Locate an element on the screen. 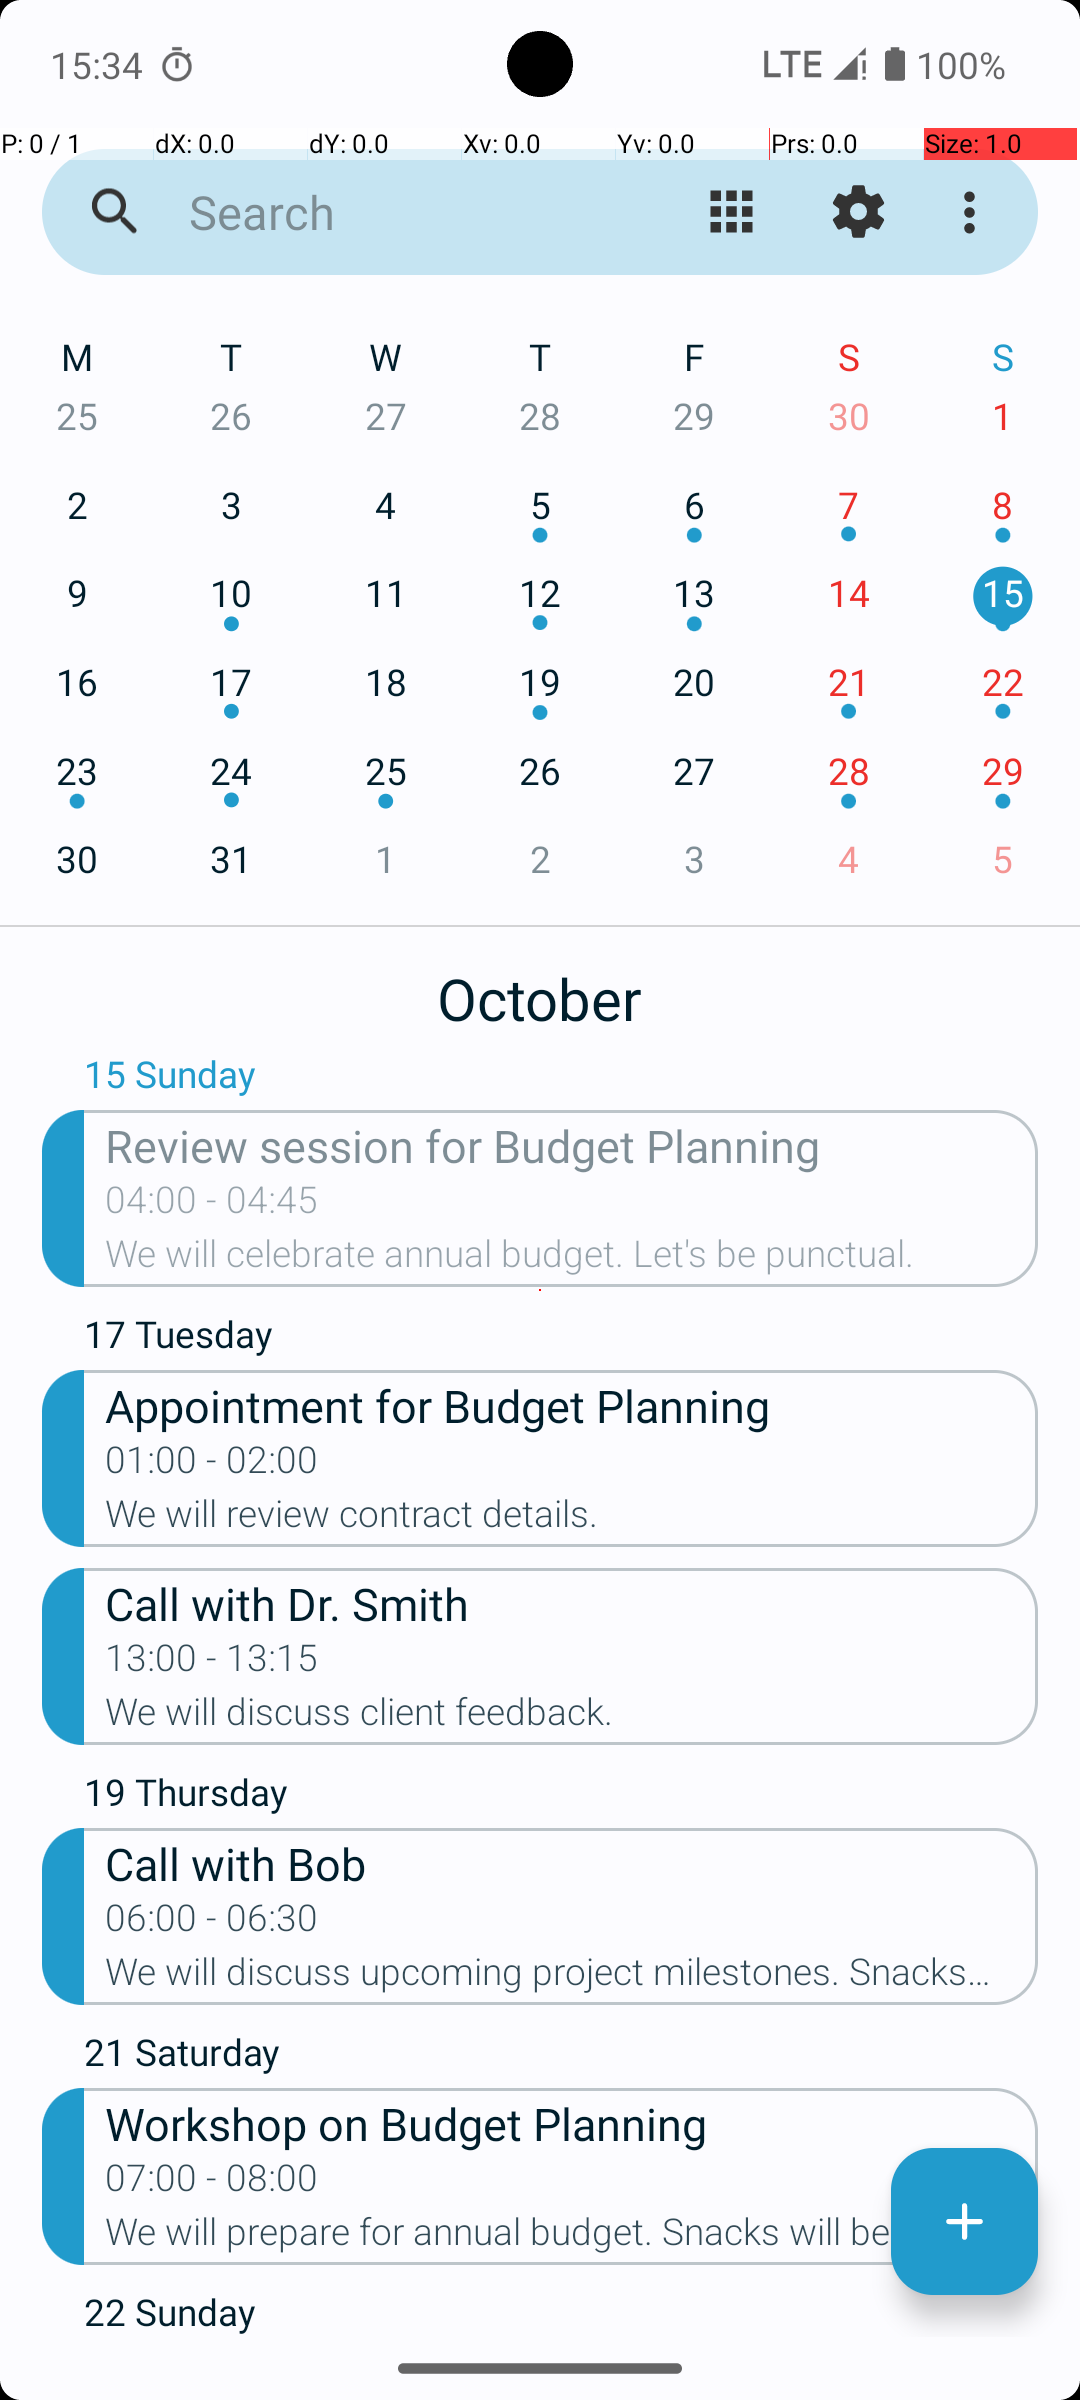  04:00 - 04:45 is located at coordinates (212, 1206).